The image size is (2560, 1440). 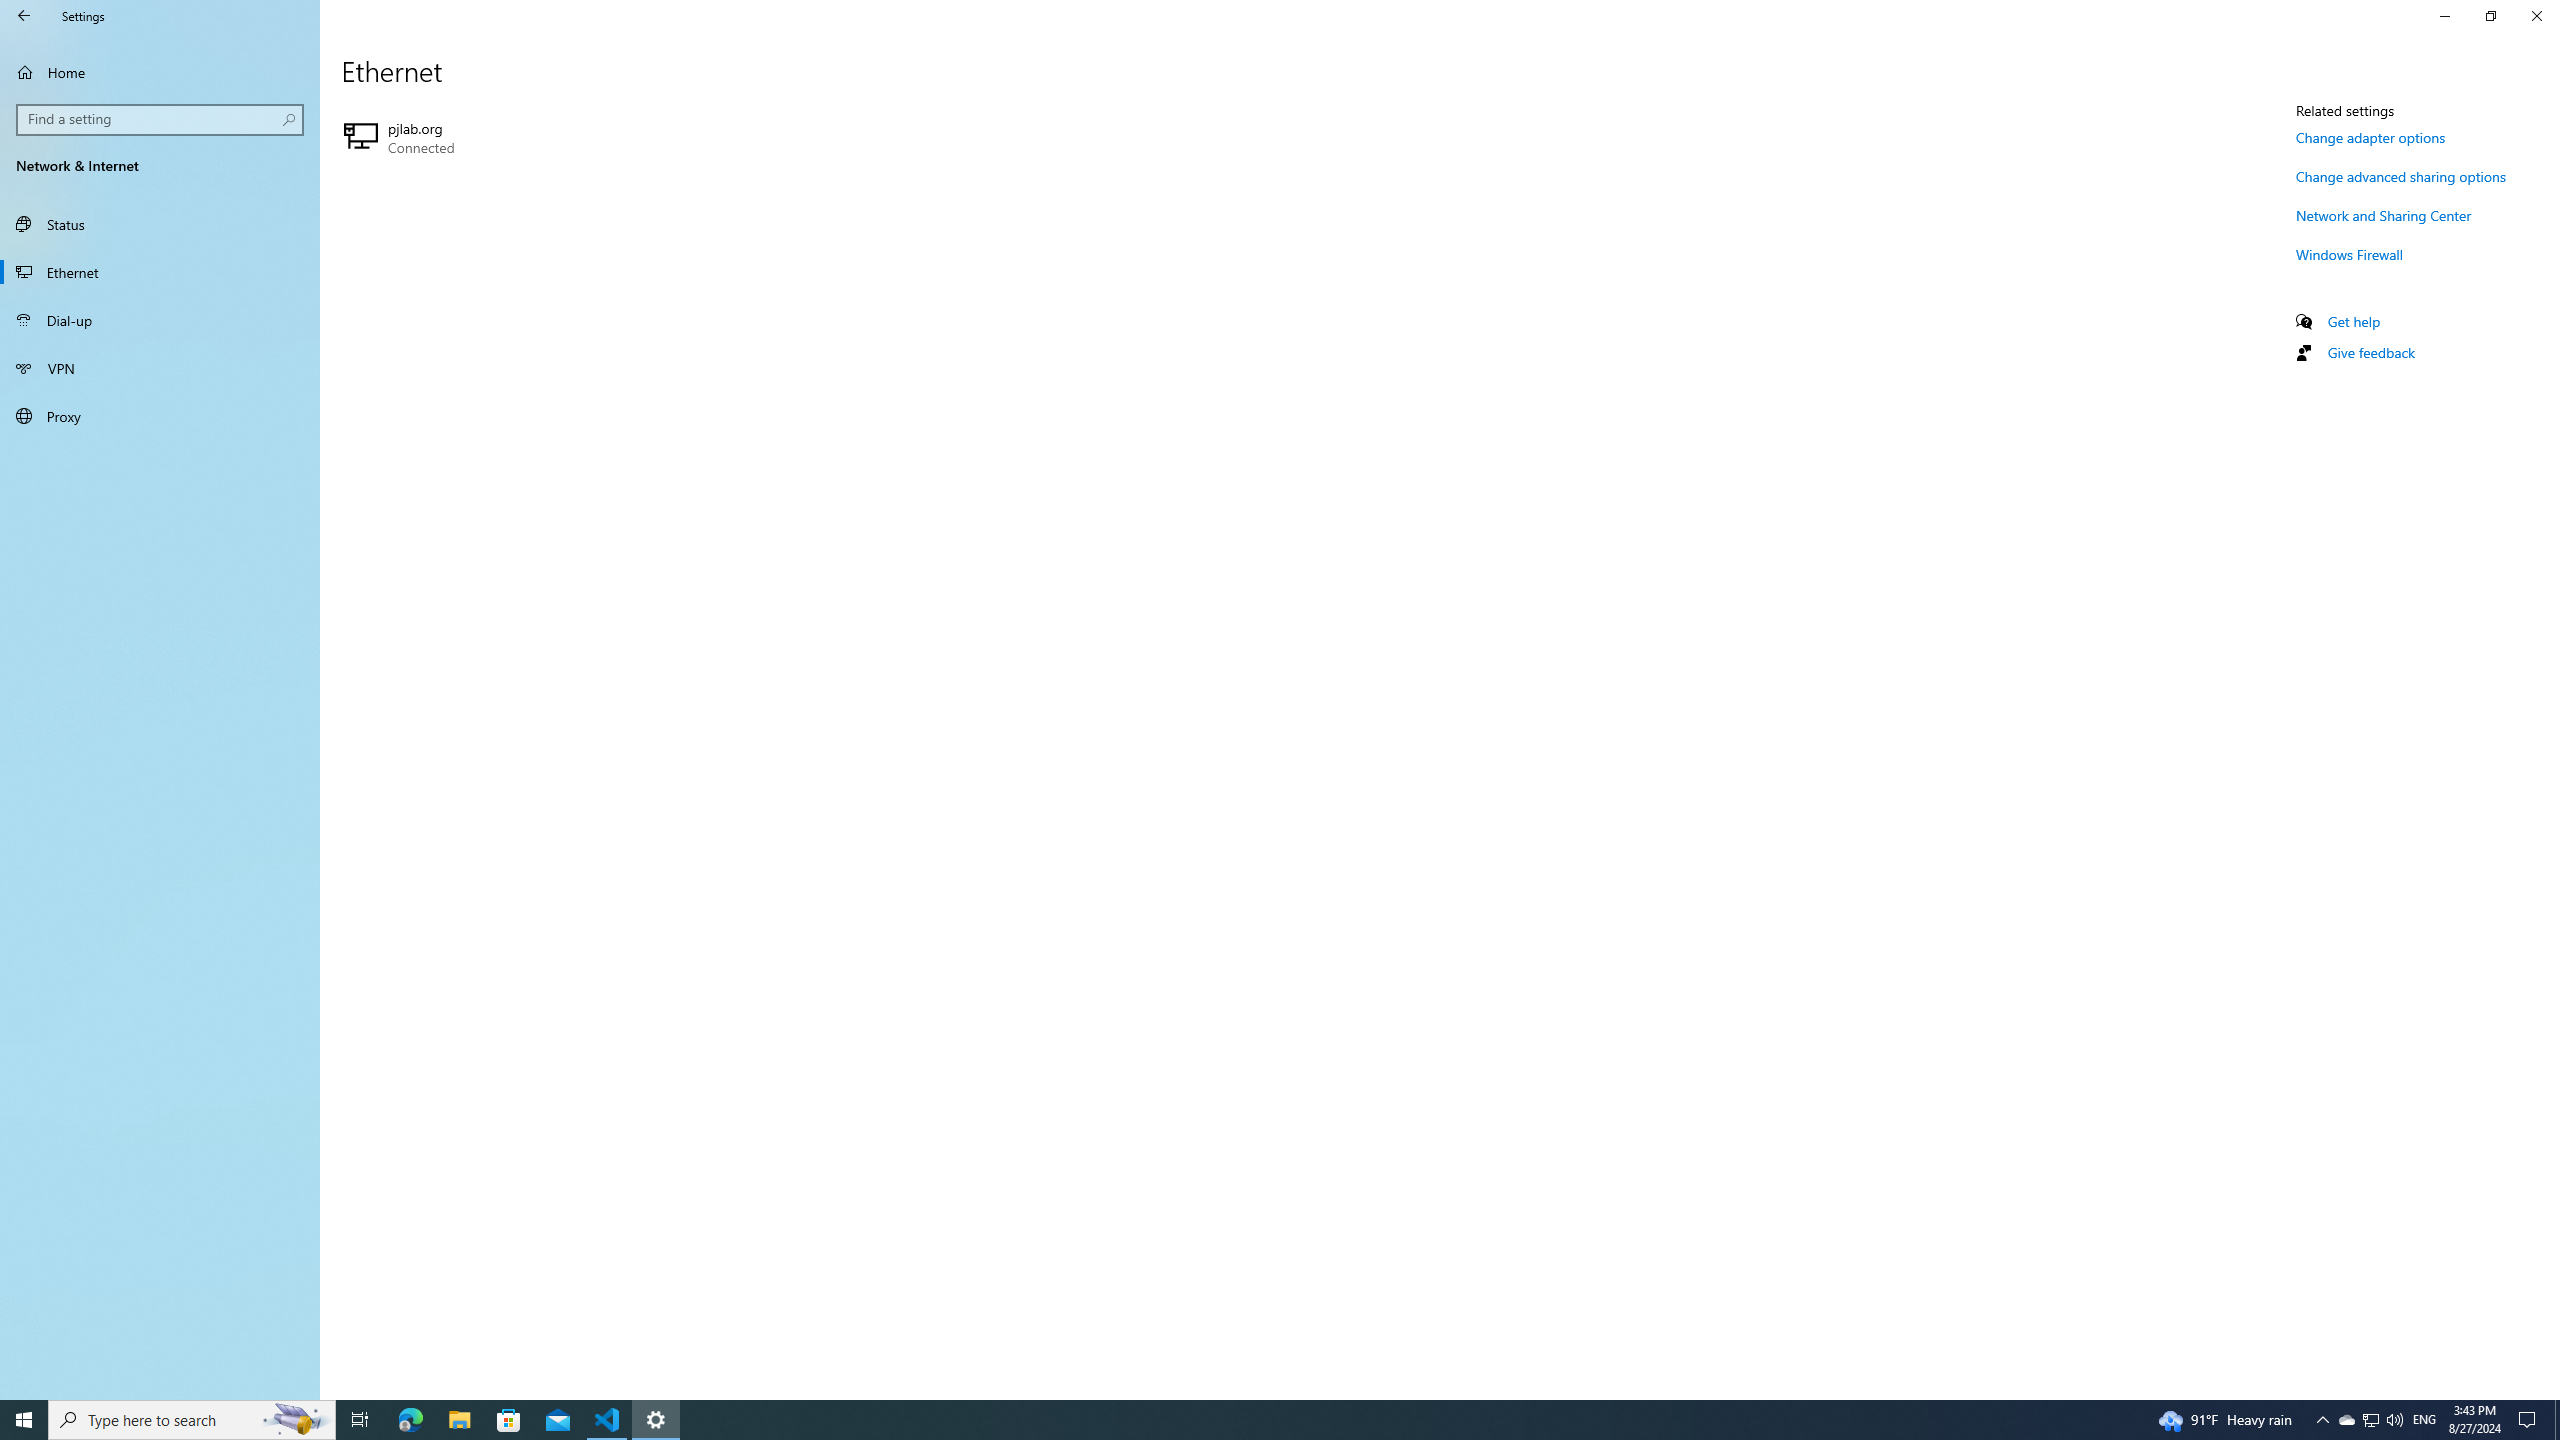 I want to click on Restore Settings, so click(x=160, y=224).